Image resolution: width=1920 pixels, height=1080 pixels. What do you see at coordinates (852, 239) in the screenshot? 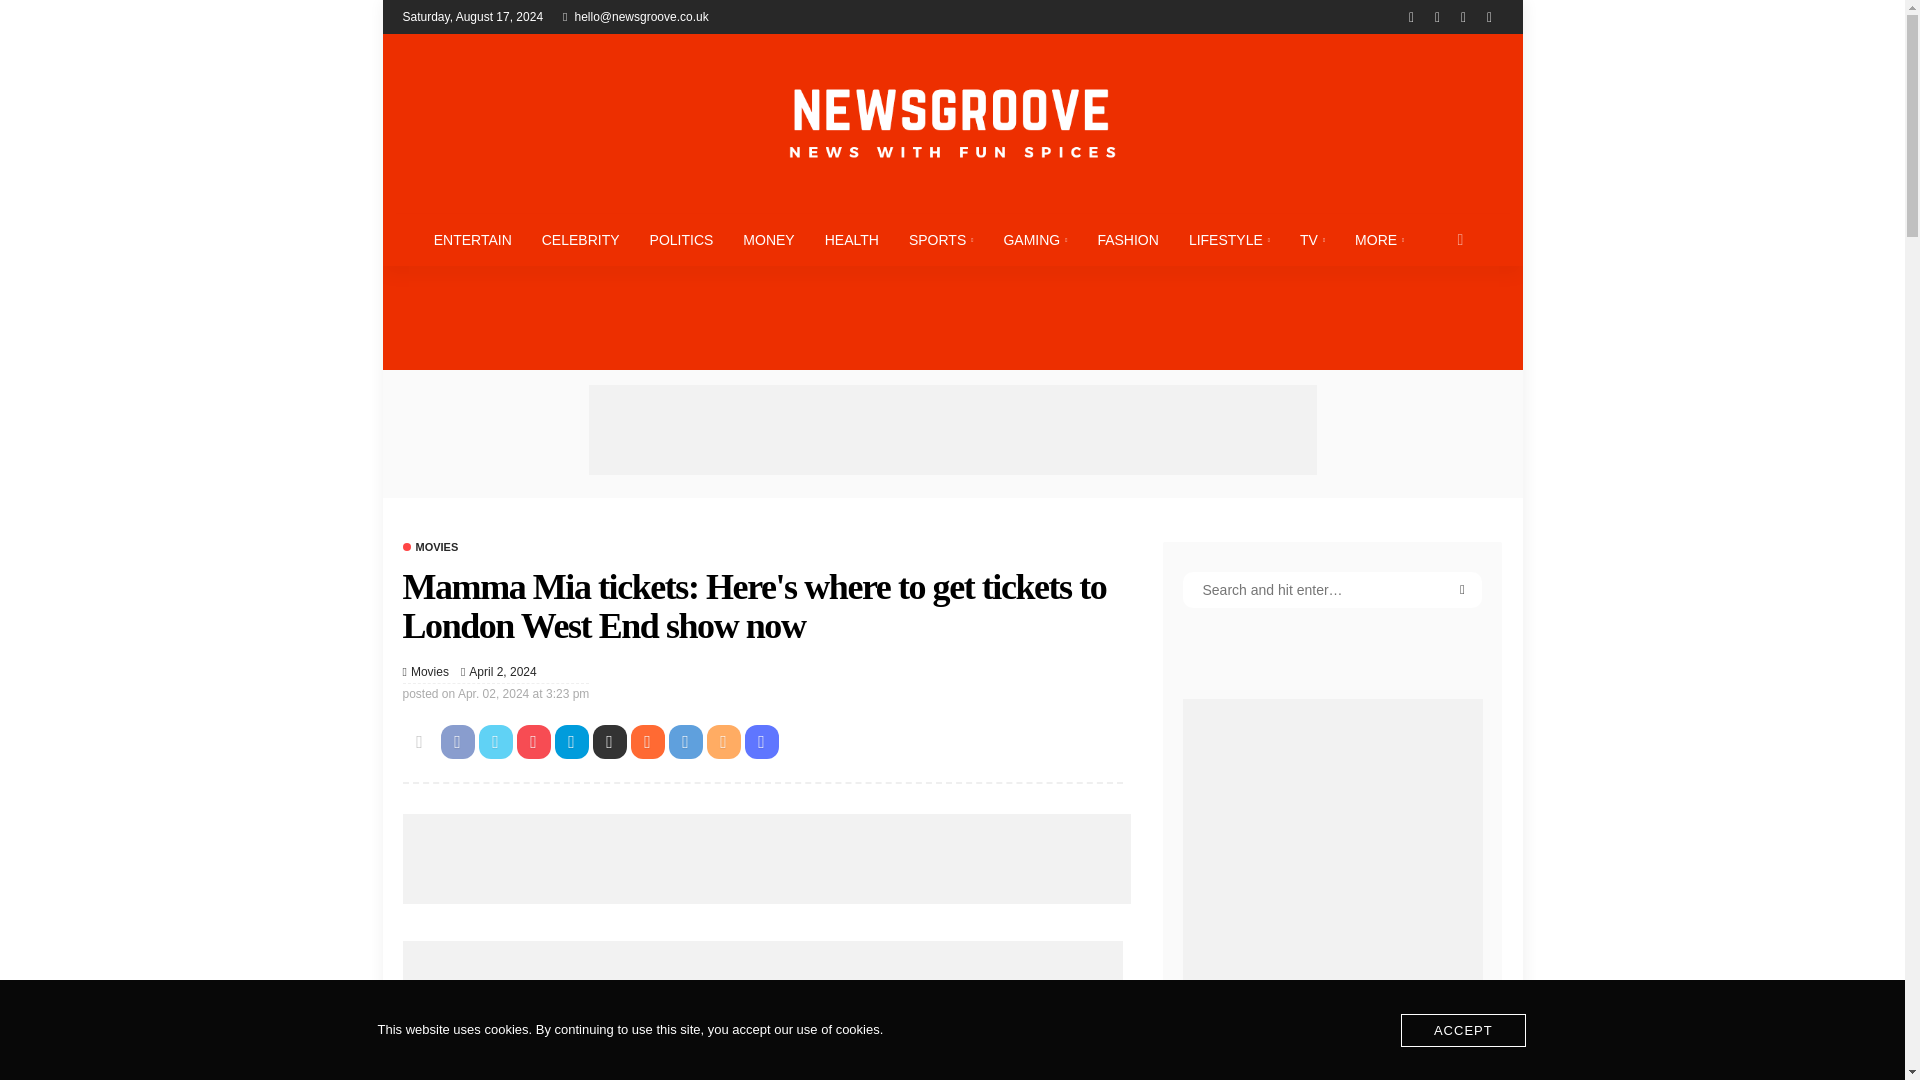
I see `HEALTH` at bounding box center [852, 239].